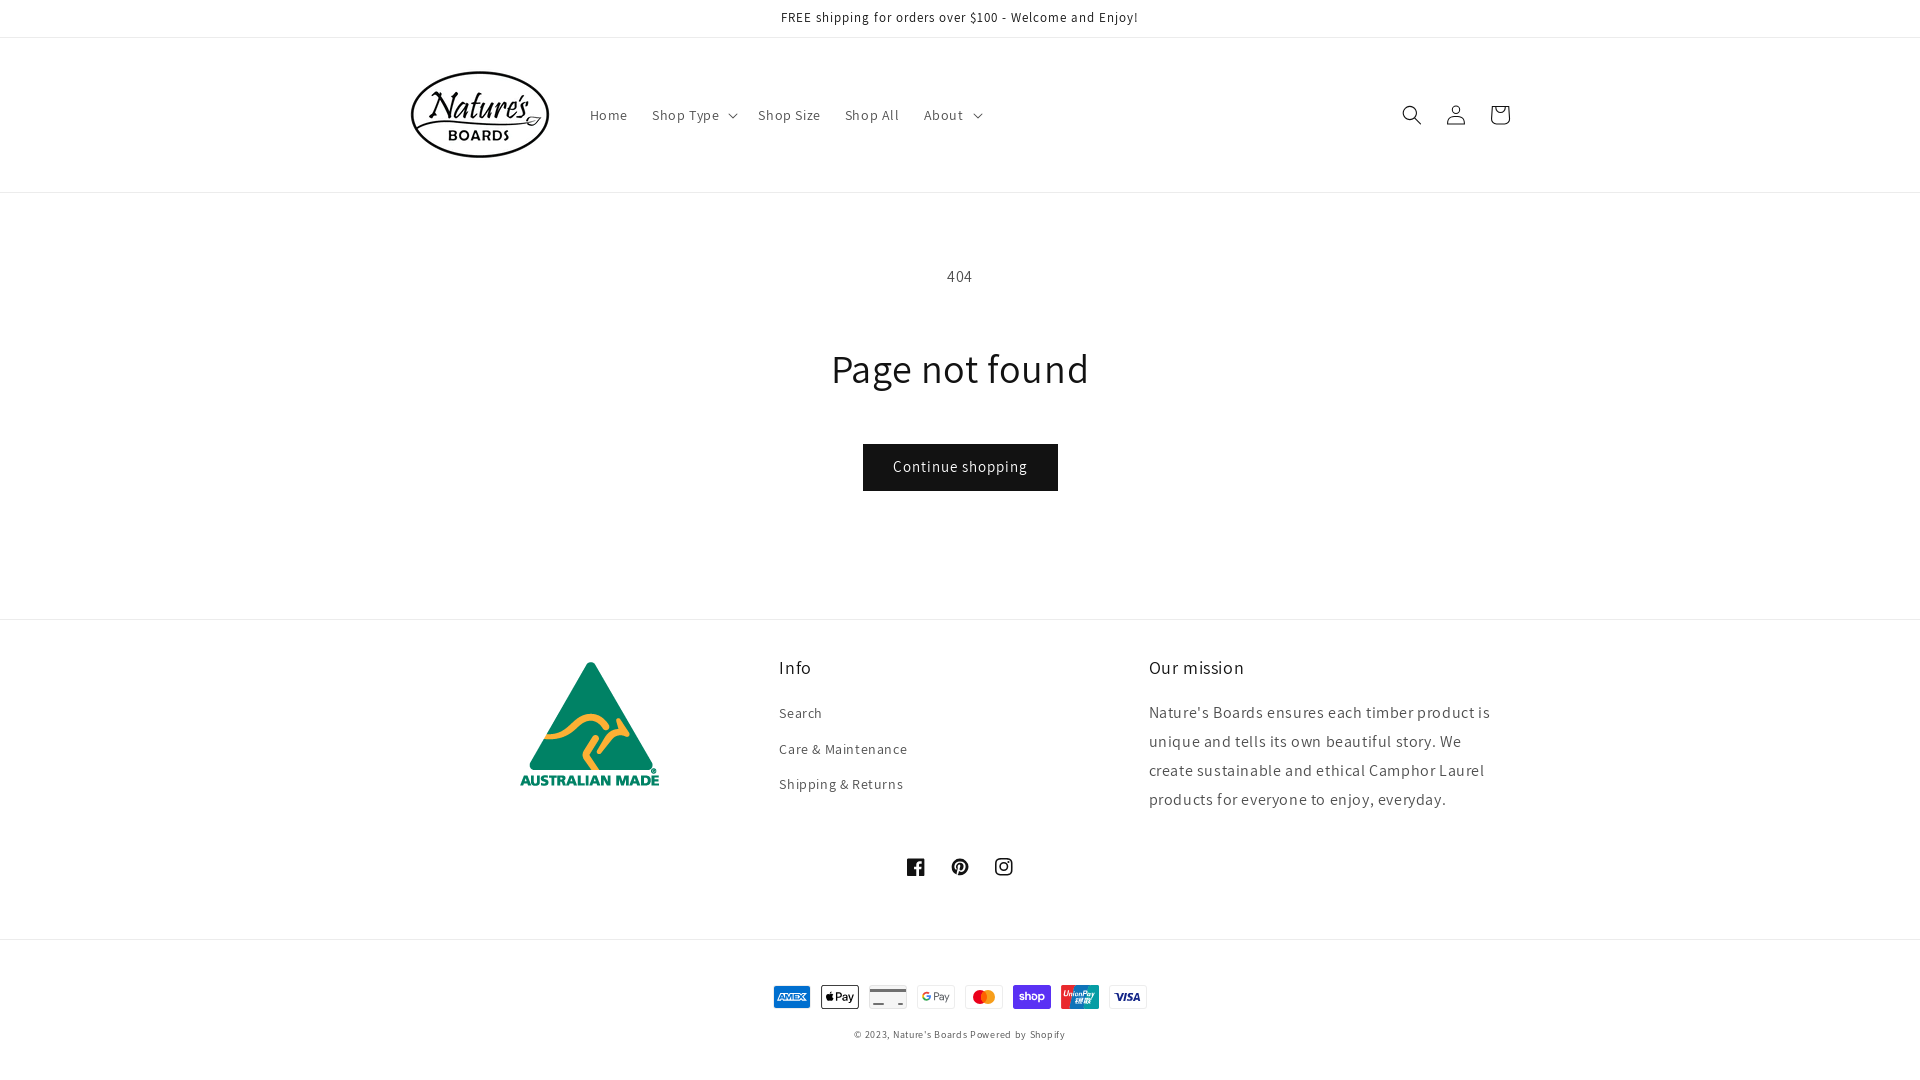  Describe the element at coordinates (1500, 115) in the screenshot. I see `Cart` at that location.